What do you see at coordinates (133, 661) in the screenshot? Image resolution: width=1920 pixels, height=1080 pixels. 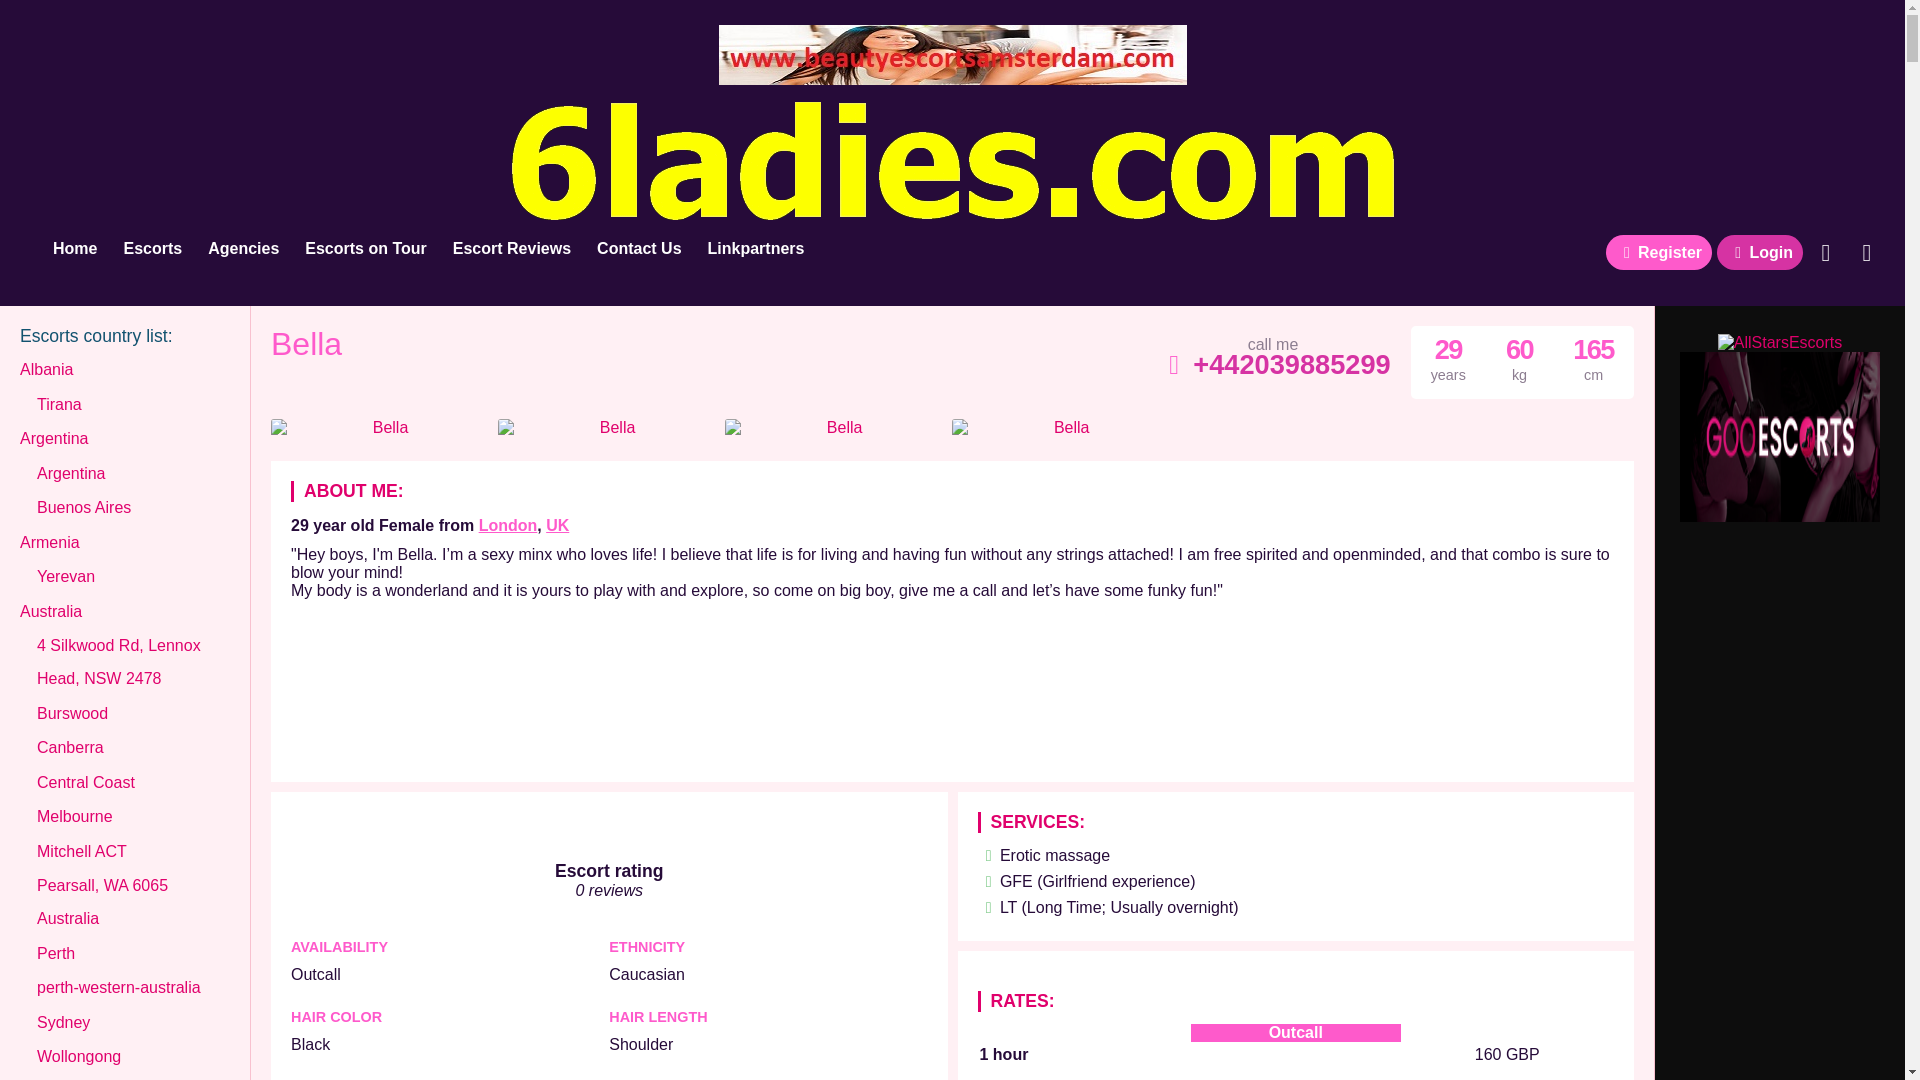 I see `4 Silkwood Rd, Lennox Head, NSW 2478` at bounding box center [133, 661].